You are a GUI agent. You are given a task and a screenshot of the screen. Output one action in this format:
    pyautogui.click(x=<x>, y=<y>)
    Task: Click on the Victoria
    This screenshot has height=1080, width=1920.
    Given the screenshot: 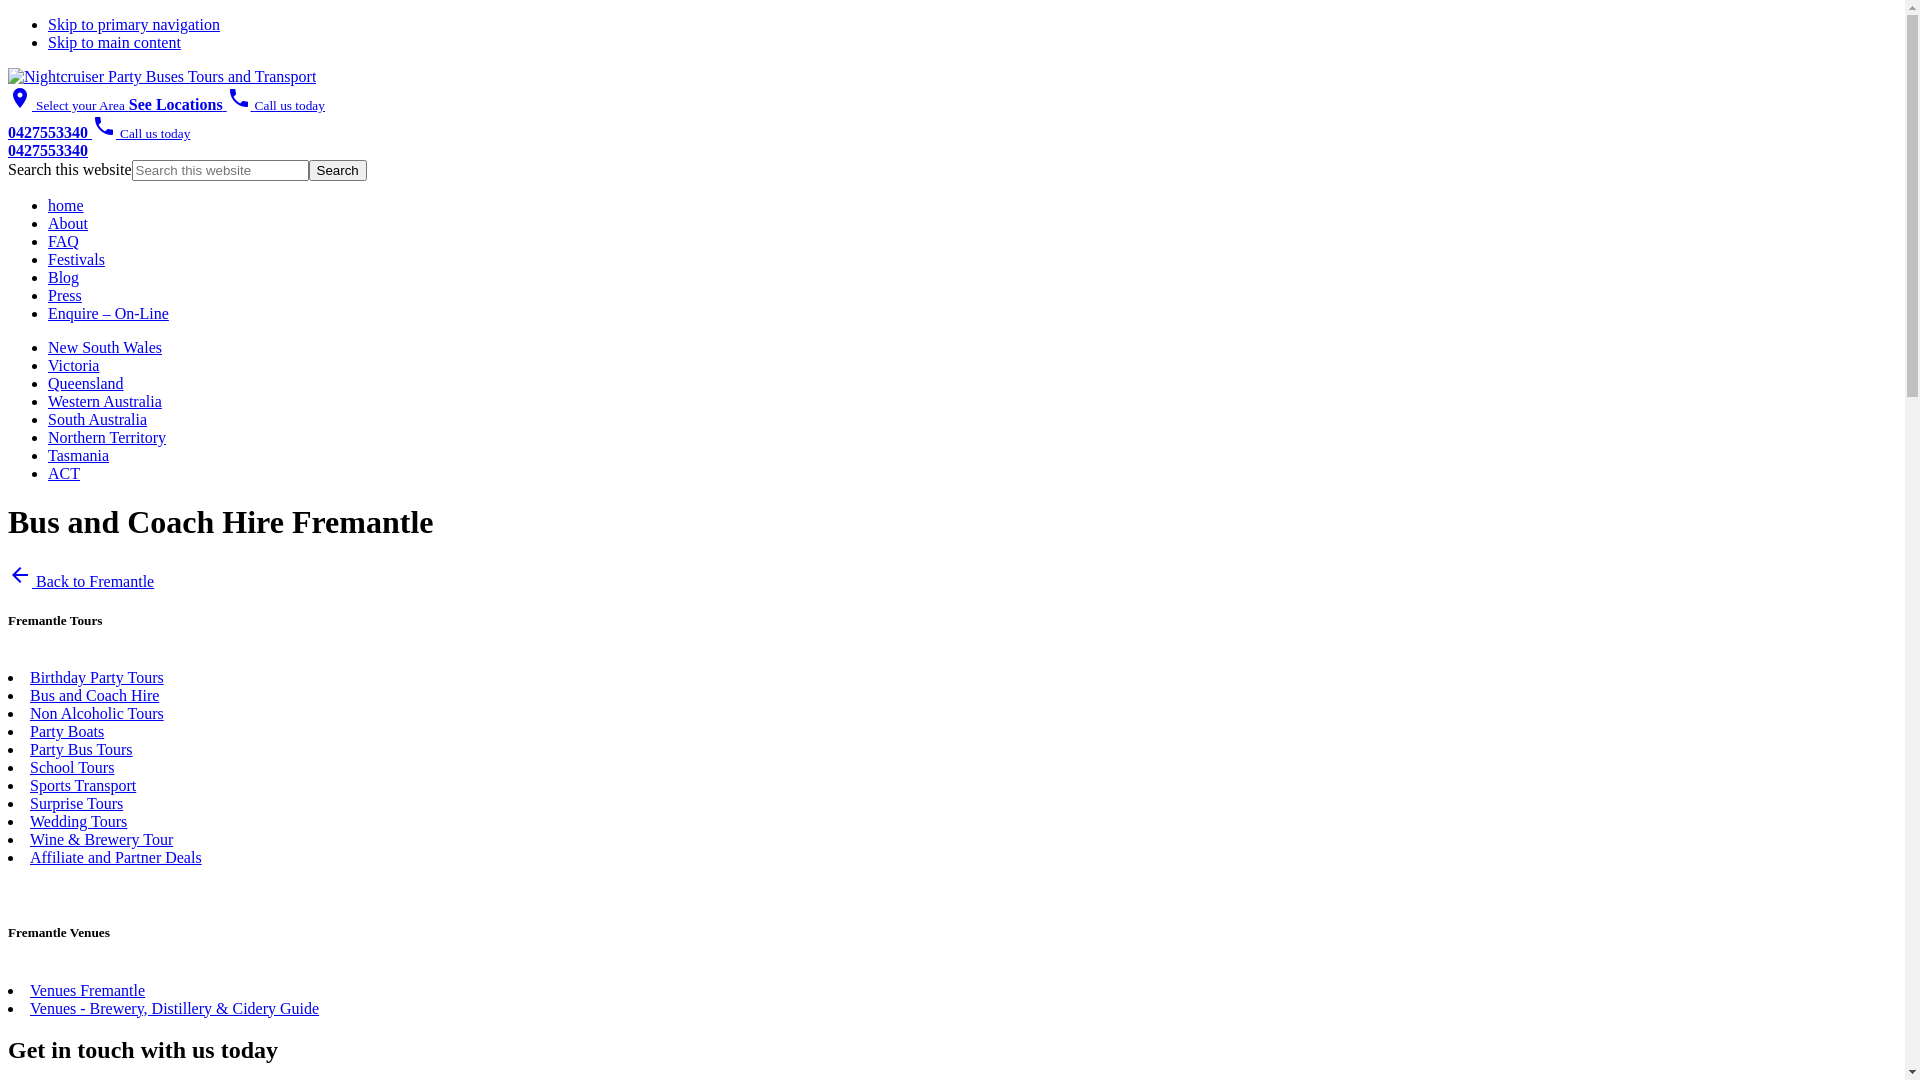 What is the action you would take?
    pyautogui.click(x=74, y=365)
    